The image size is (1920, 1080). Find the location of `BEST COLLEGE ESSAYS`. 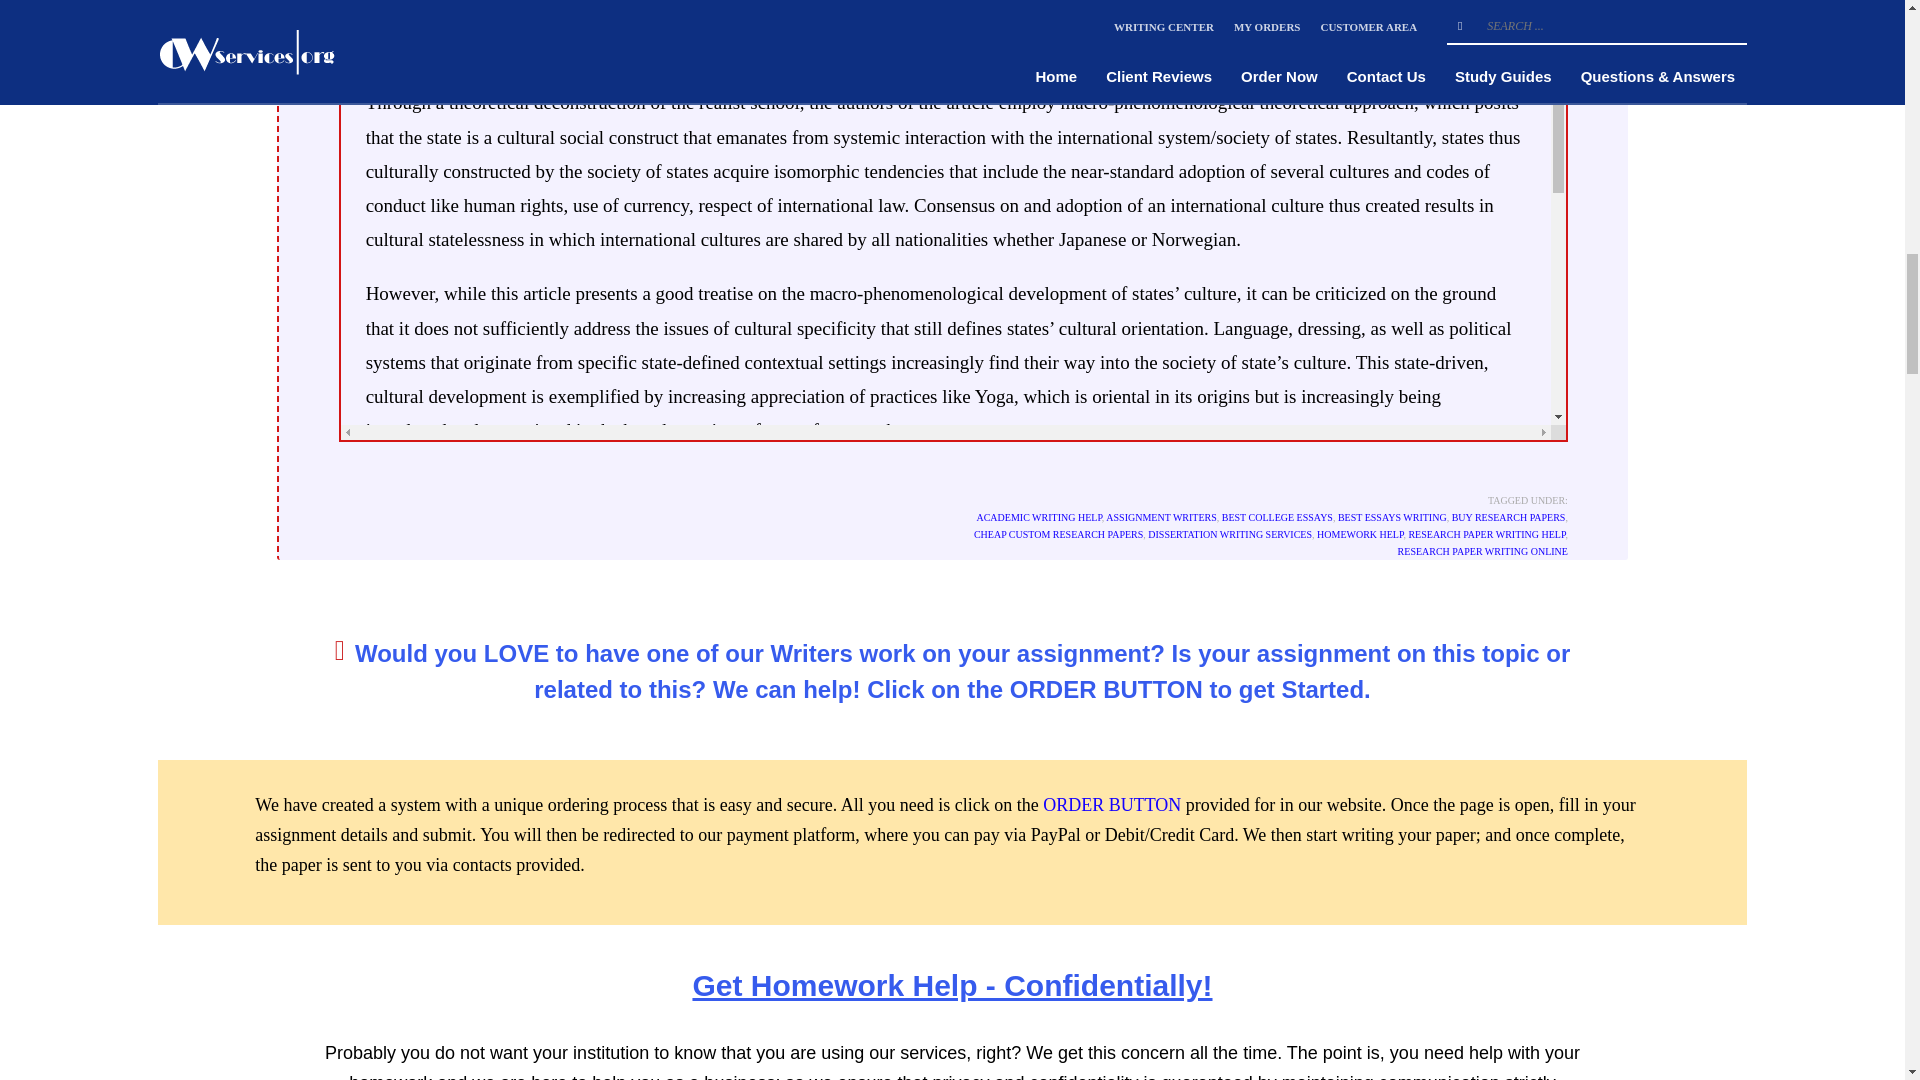

BEST COLLEGE ESSAYS is located at coordinates (1276, 516).